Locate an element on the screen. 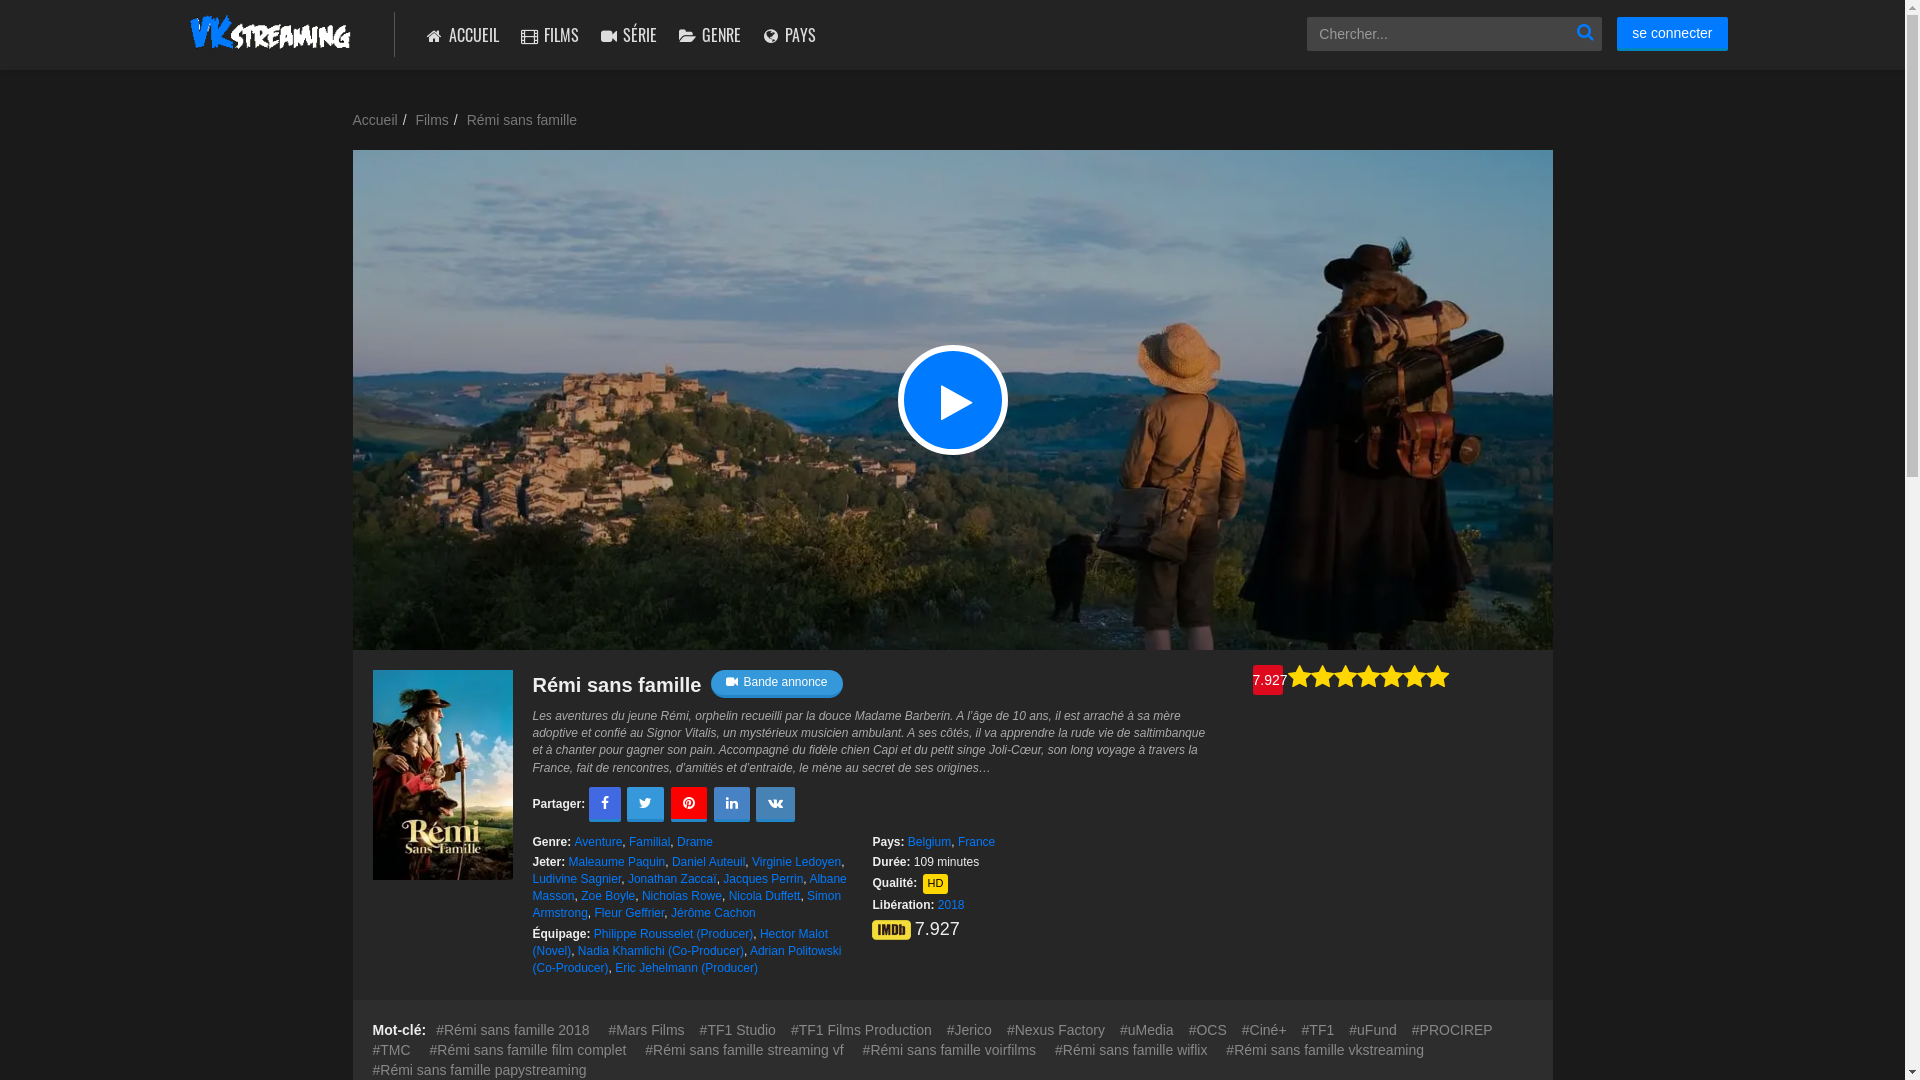  Twitter is located at coordinates (646, 803).